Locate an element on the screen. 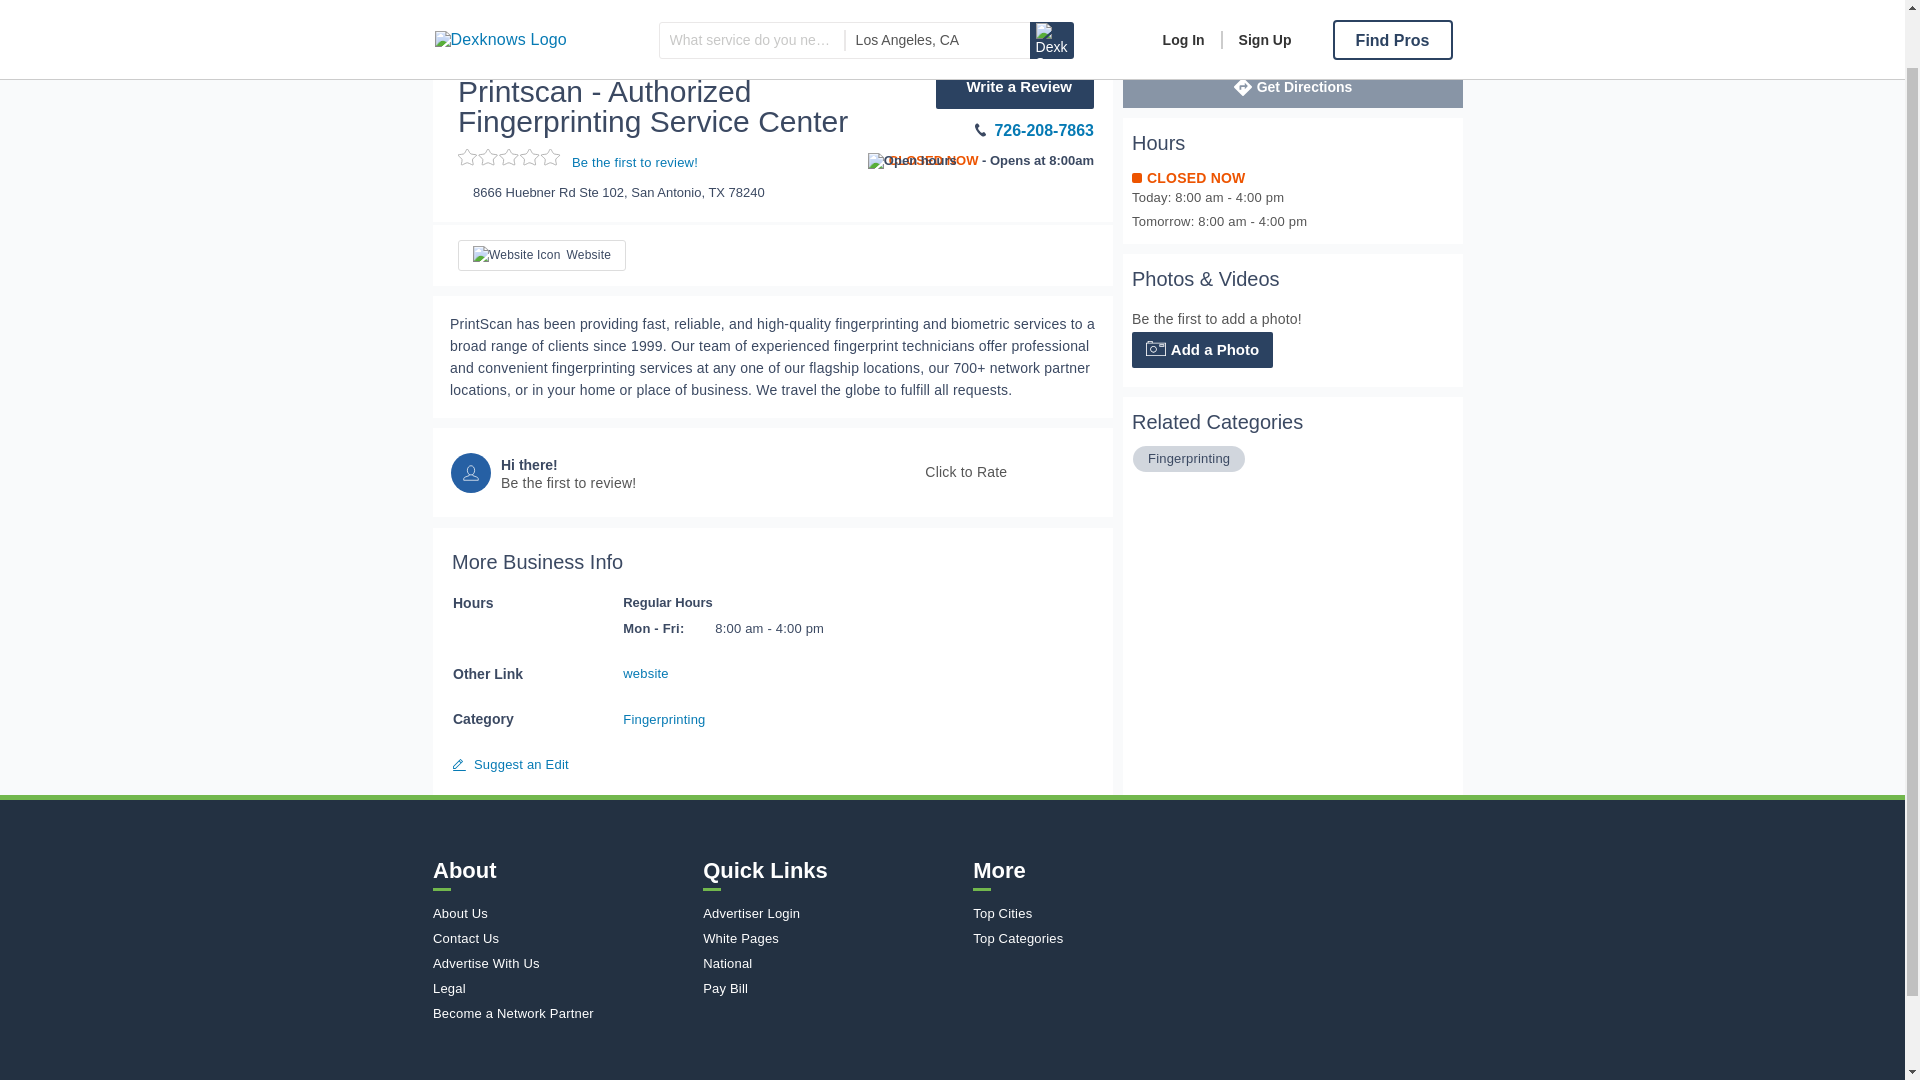 The height and width of the screenshot is (1080, 1920). About Us is located at coordinates (563, 914).